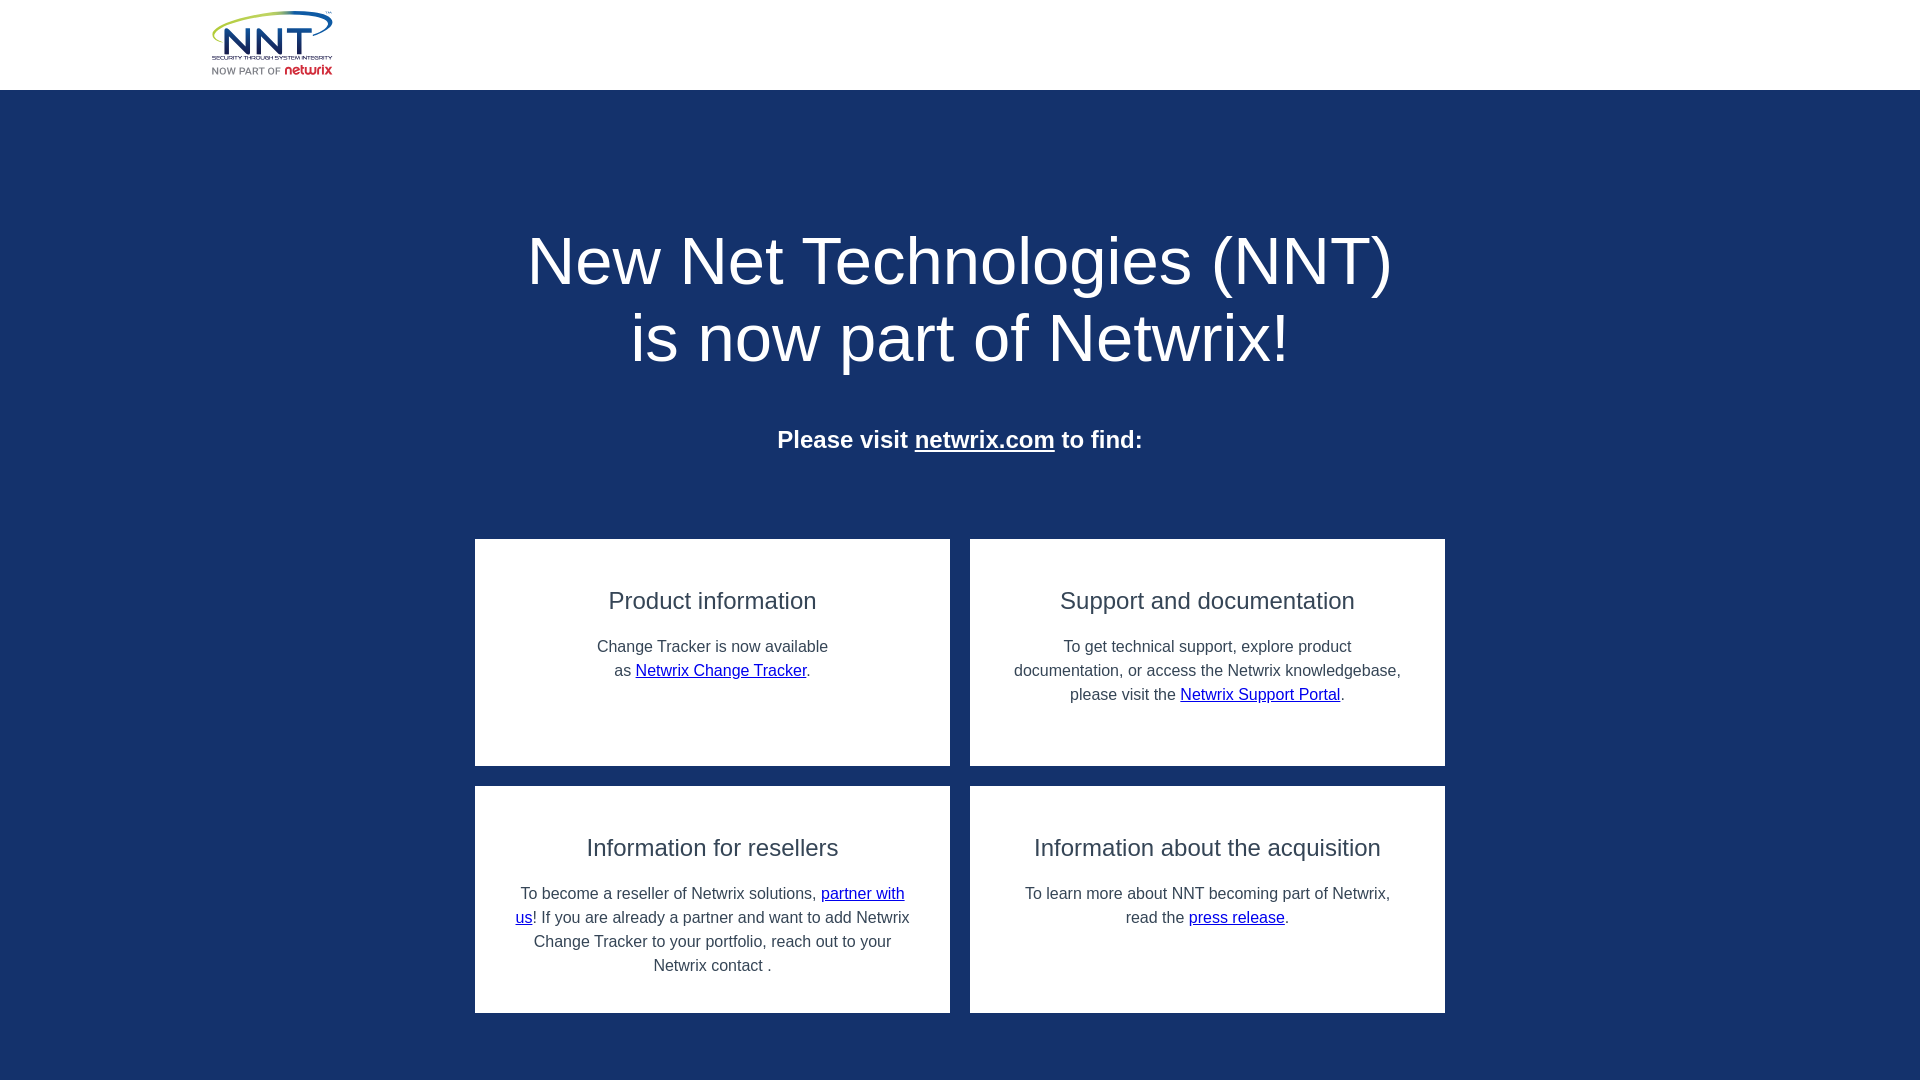 This screenshot has height=1080, width=1920. What do you see at coordinates (1260, 694) in the screenshot?
I see `Netwrix Support Portal` at bounding box center [1260, 694].